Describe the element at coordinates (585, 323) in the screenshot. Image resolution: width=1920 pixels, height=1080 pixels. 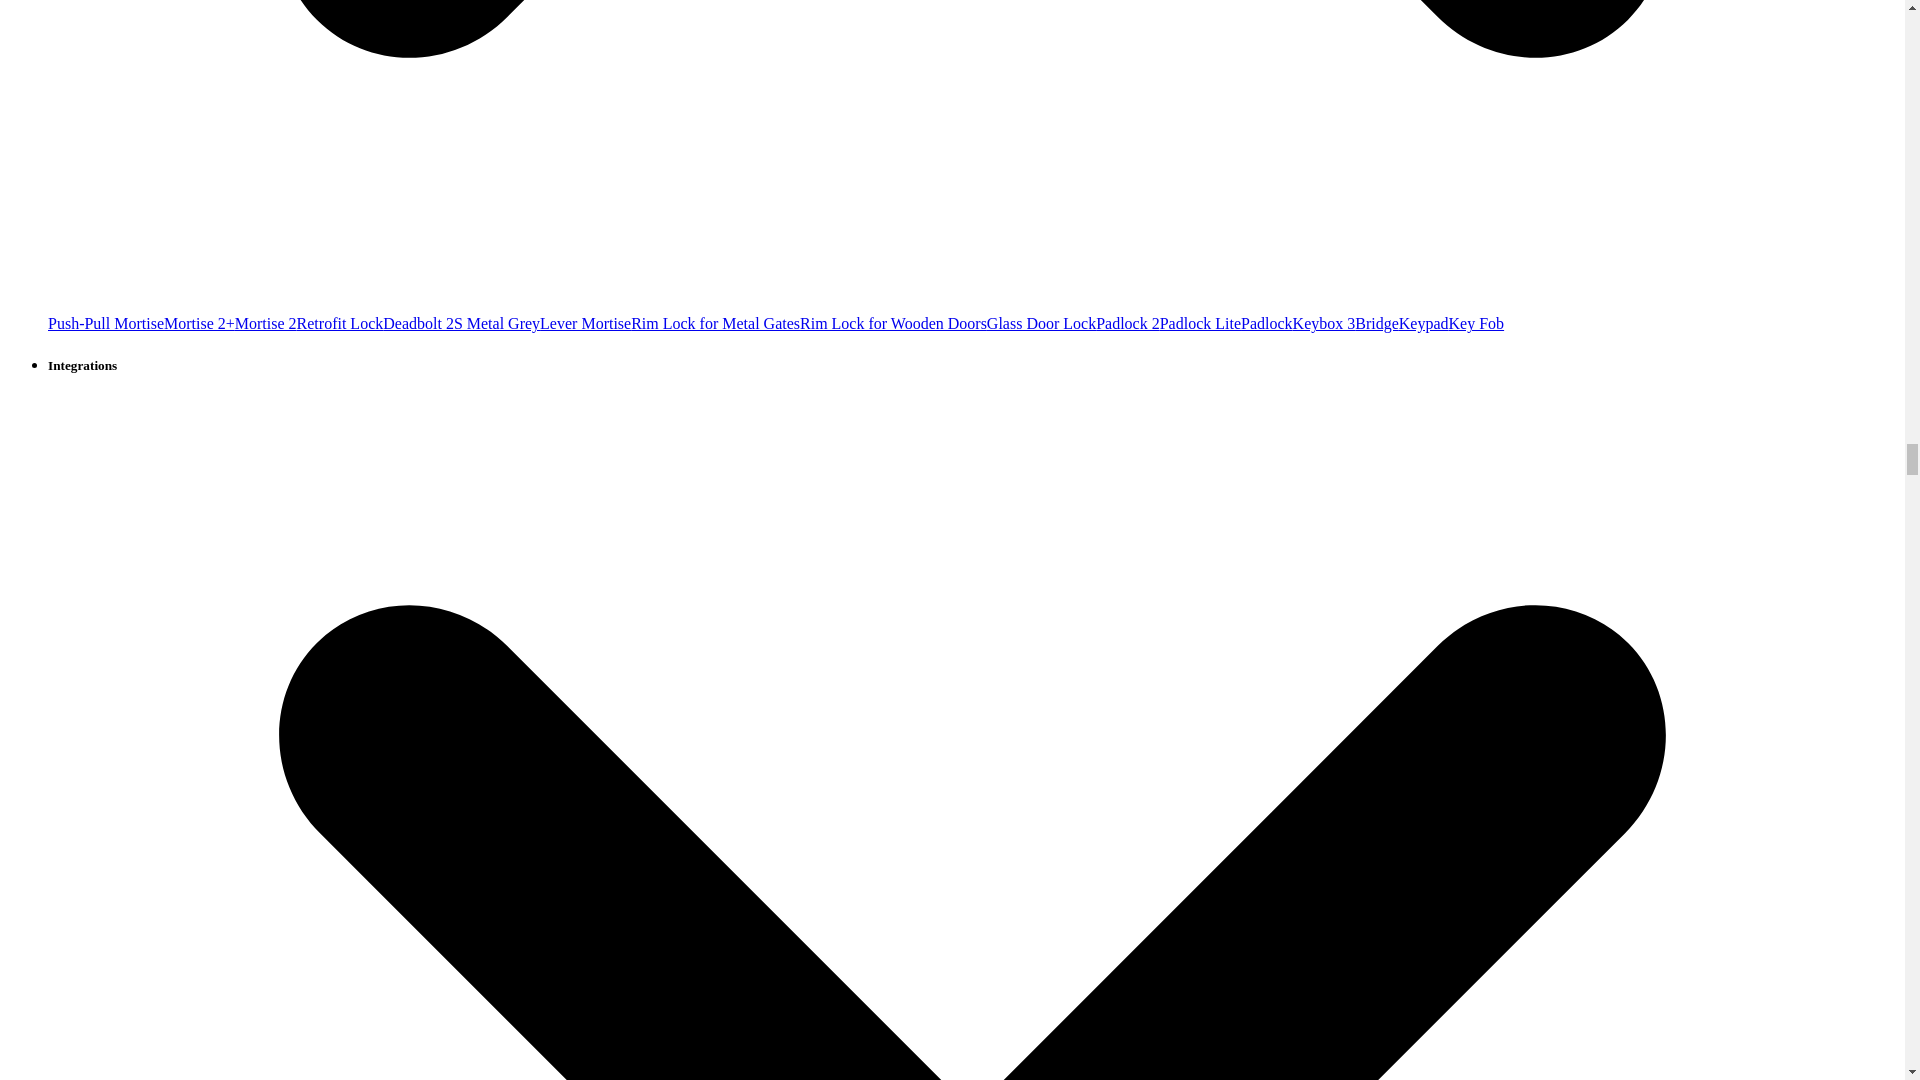
I see `Lever Mortise` at that location.